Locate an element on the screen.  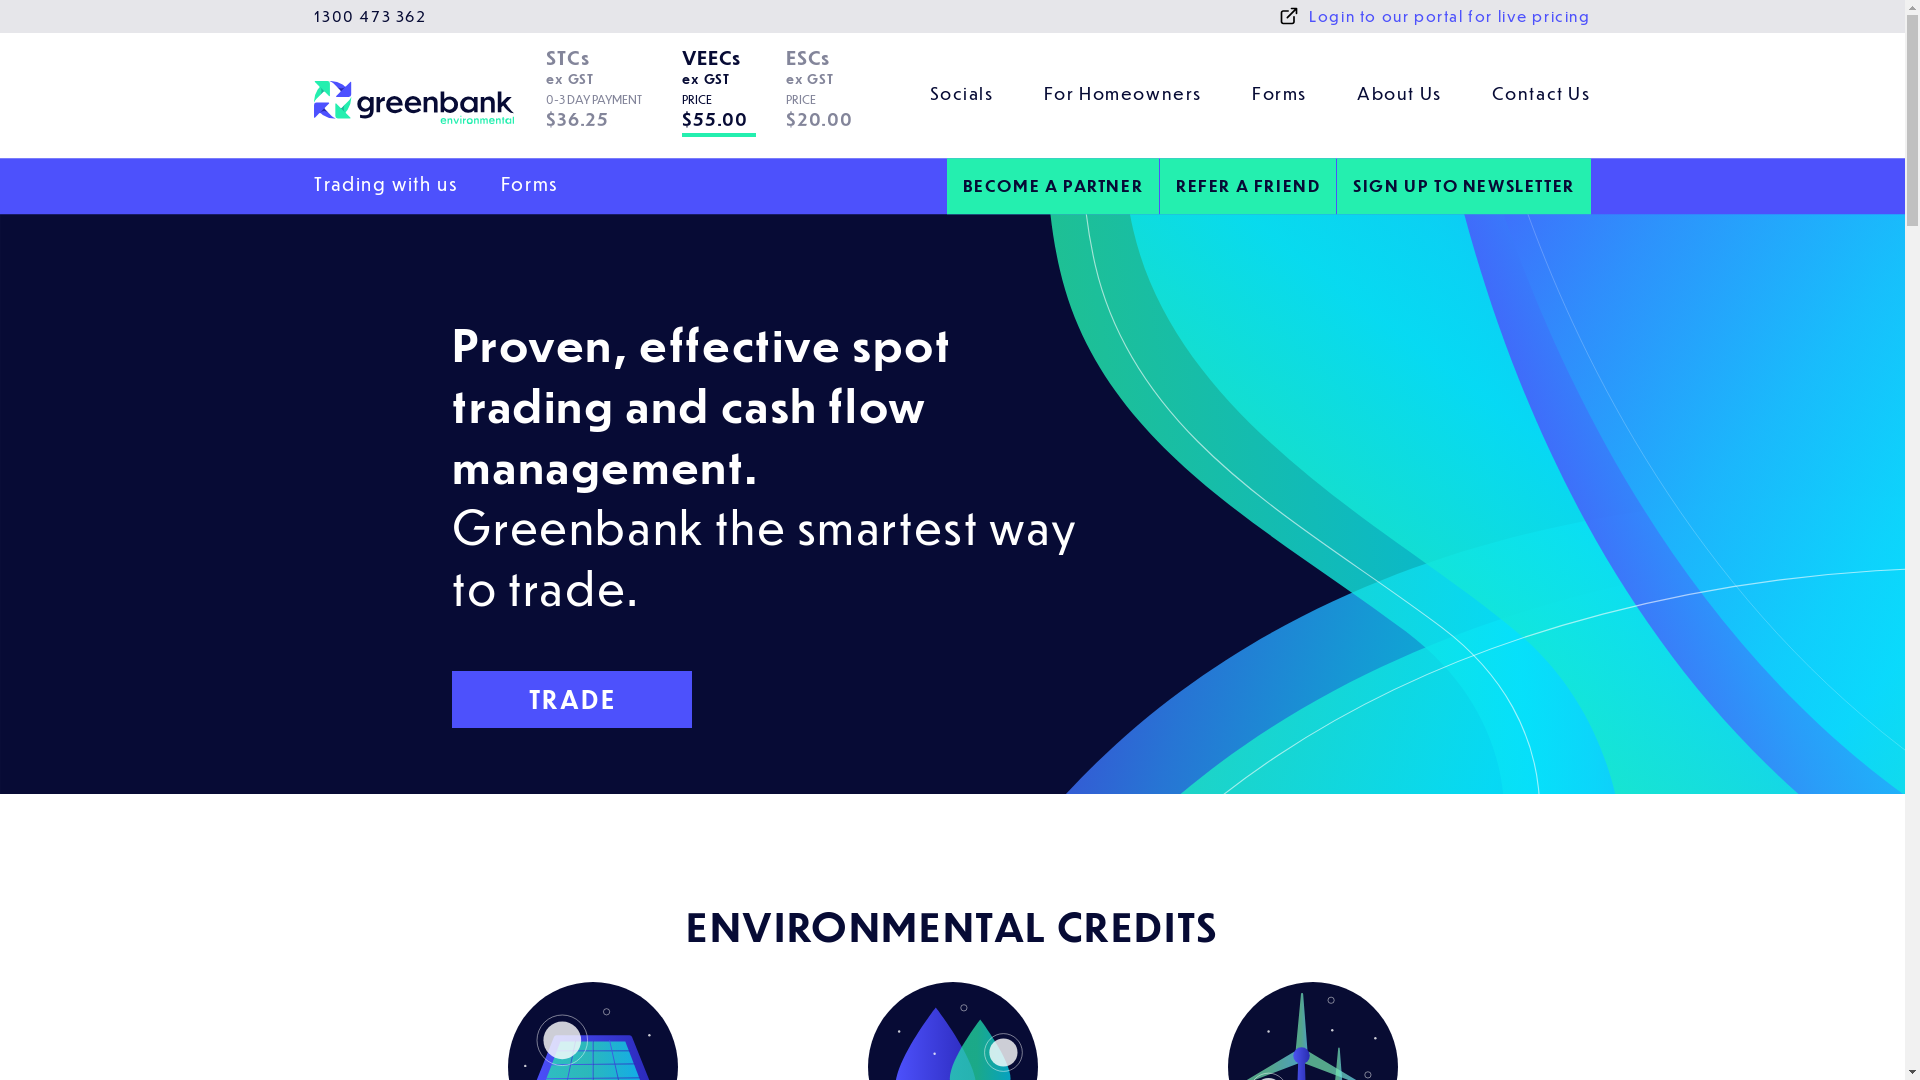
About Us is located at coordinates (1400, 96).